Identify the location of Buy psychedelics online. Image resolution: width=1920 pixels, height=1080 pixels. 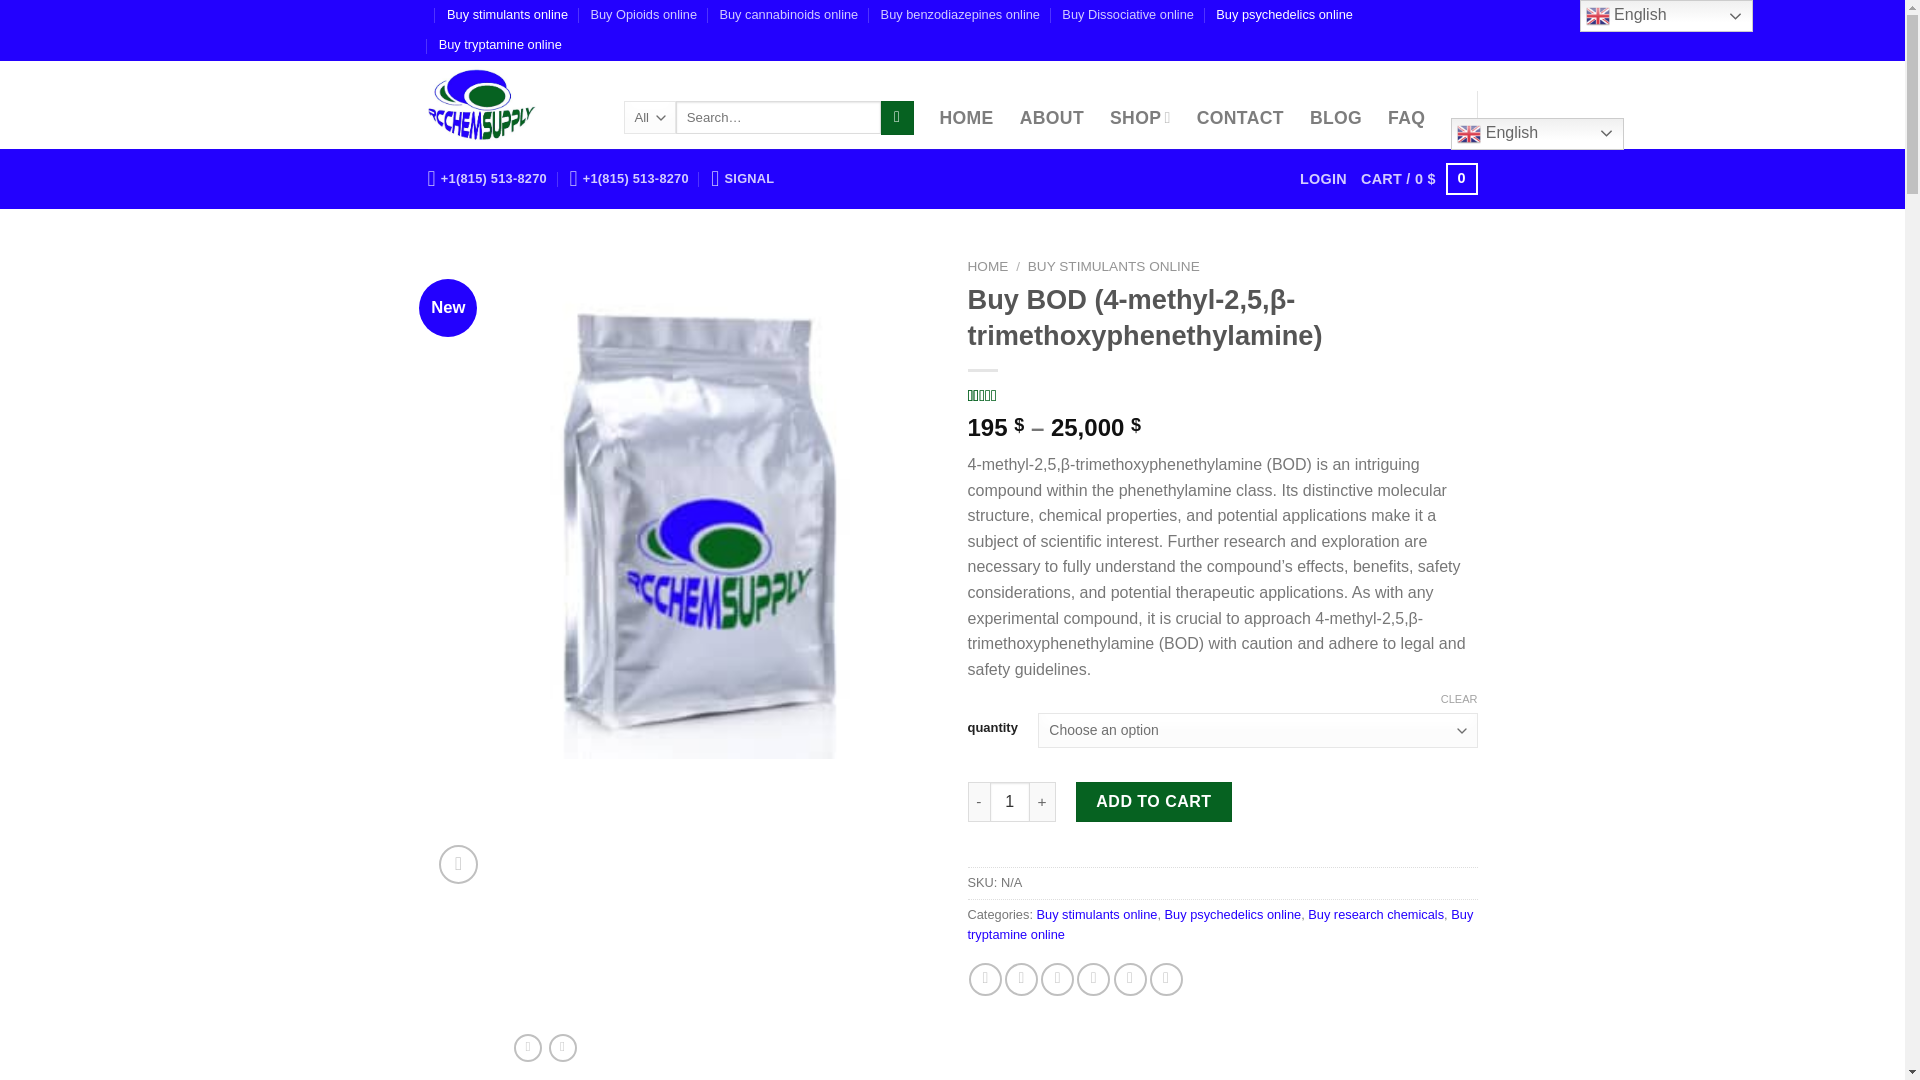
(1284, 15).